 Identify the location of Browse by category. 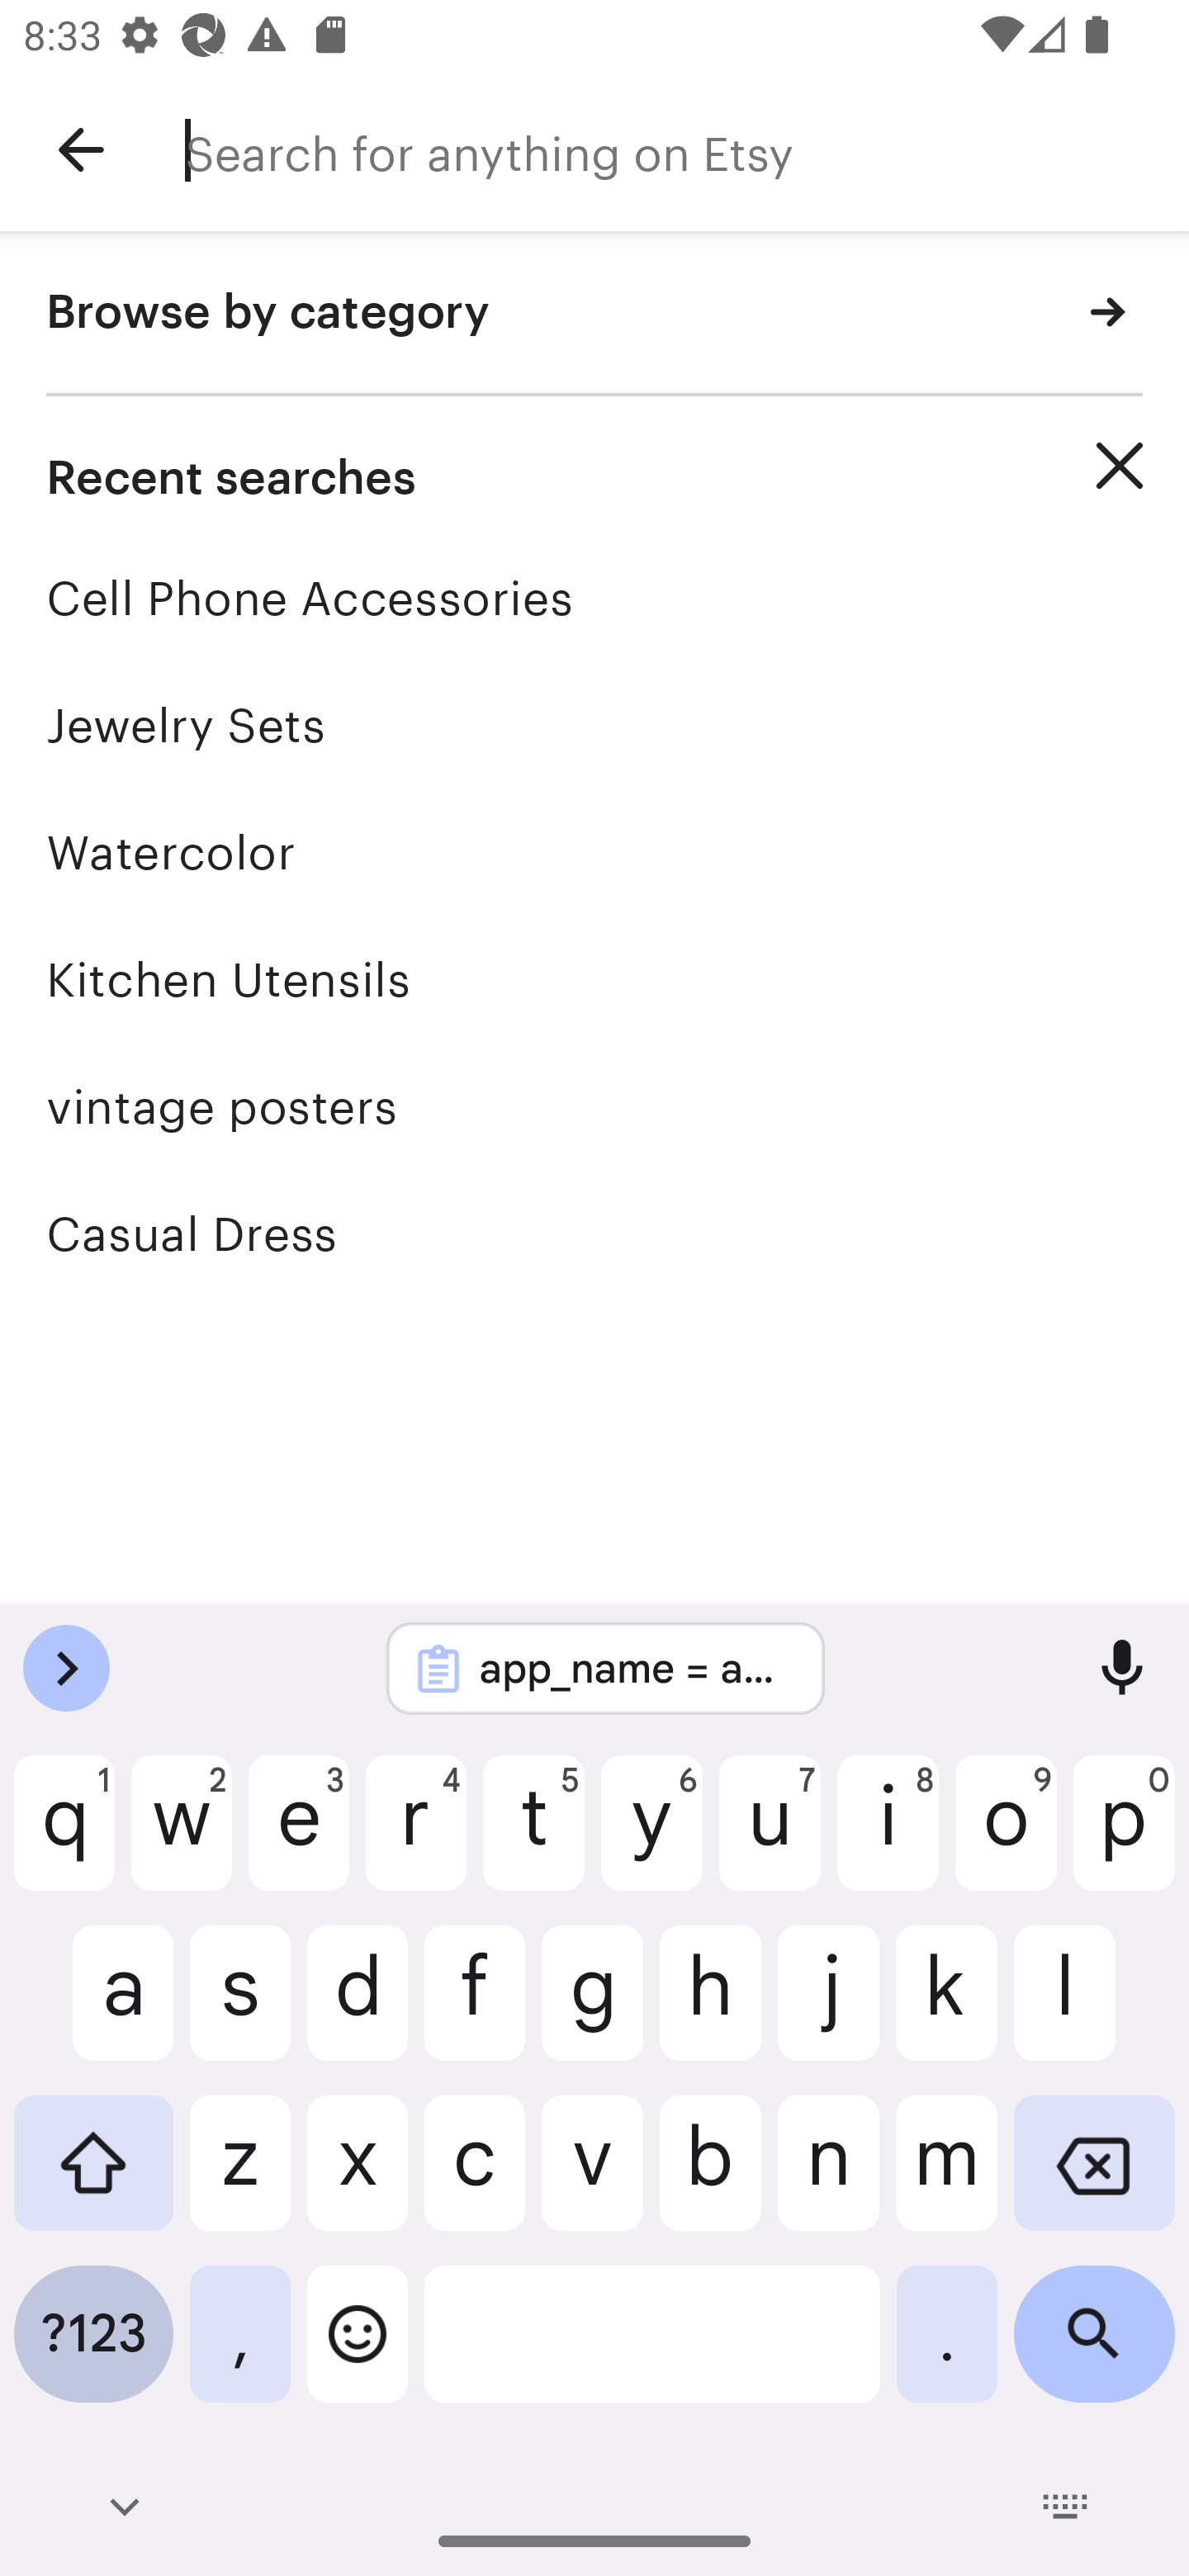
(594, 314).